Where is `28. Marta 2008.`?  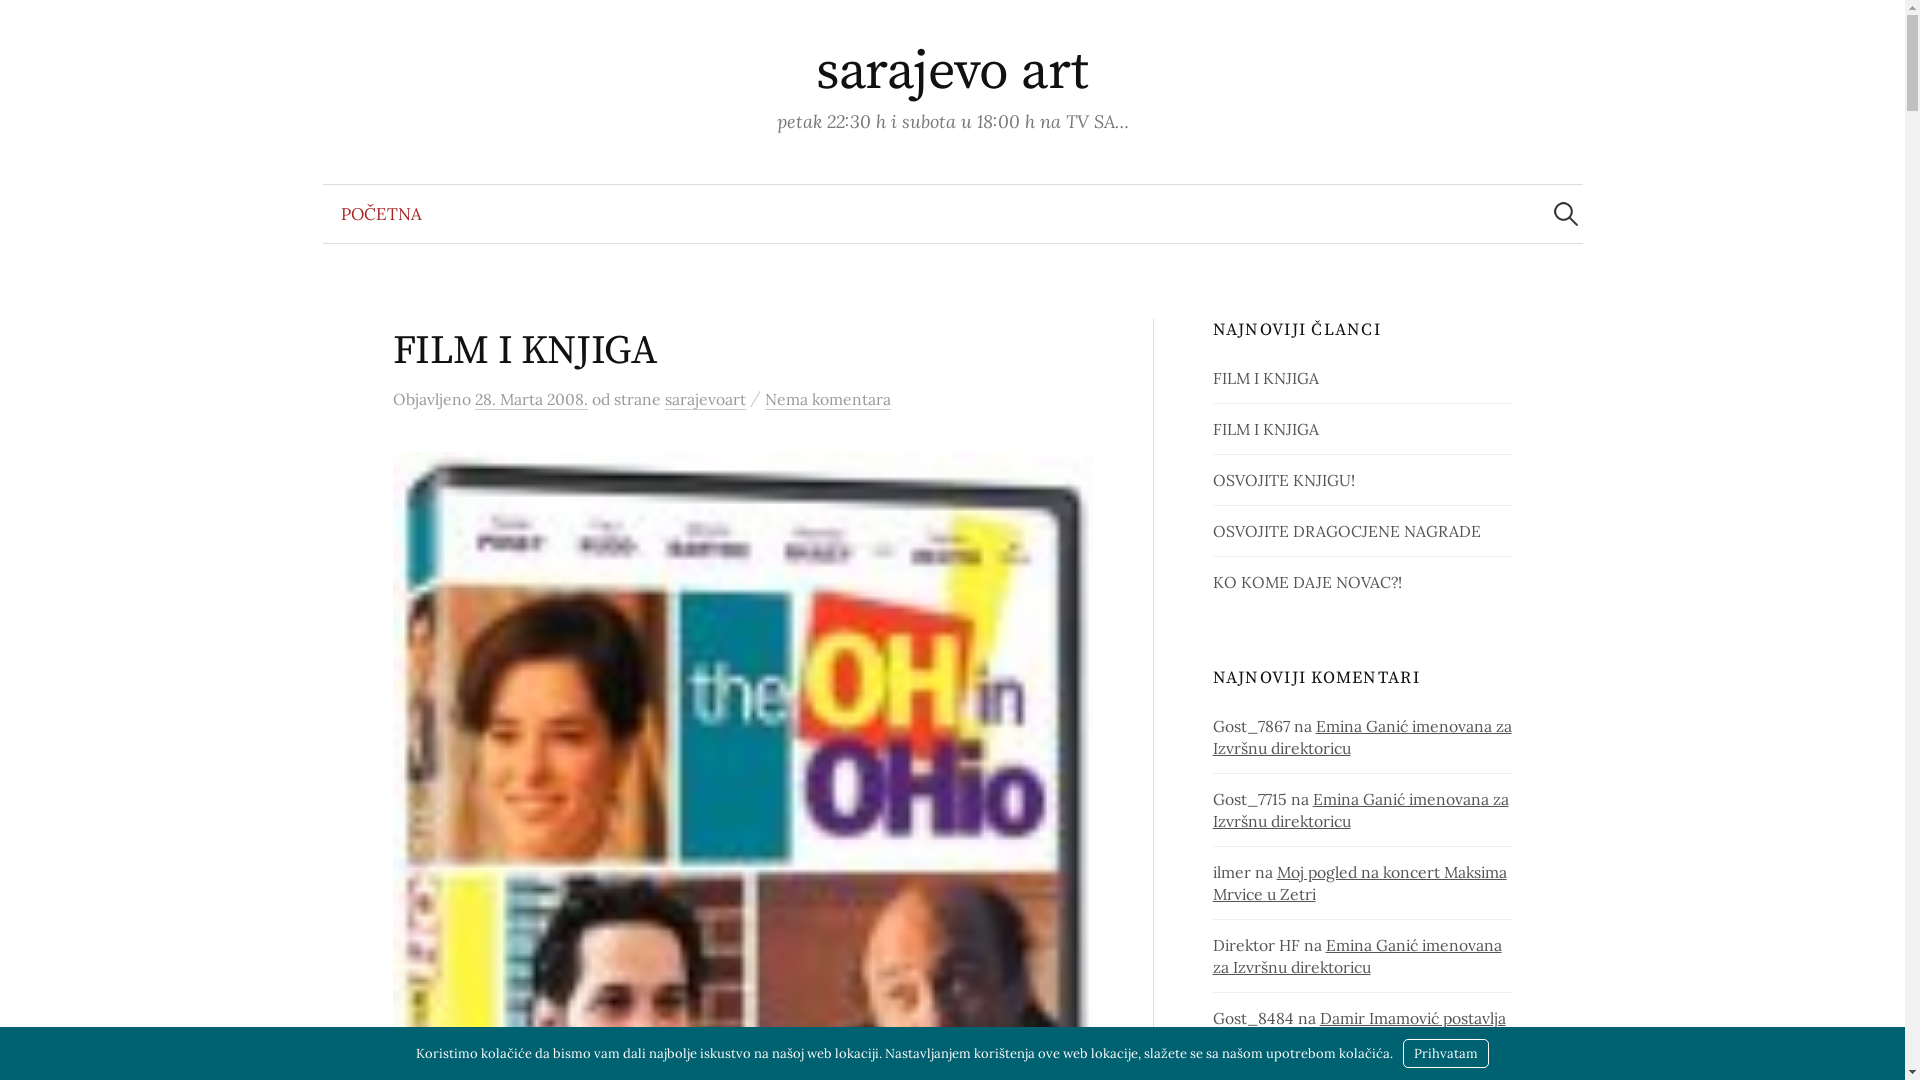
28. Marta 2008. is located at coordinates (530, 400).